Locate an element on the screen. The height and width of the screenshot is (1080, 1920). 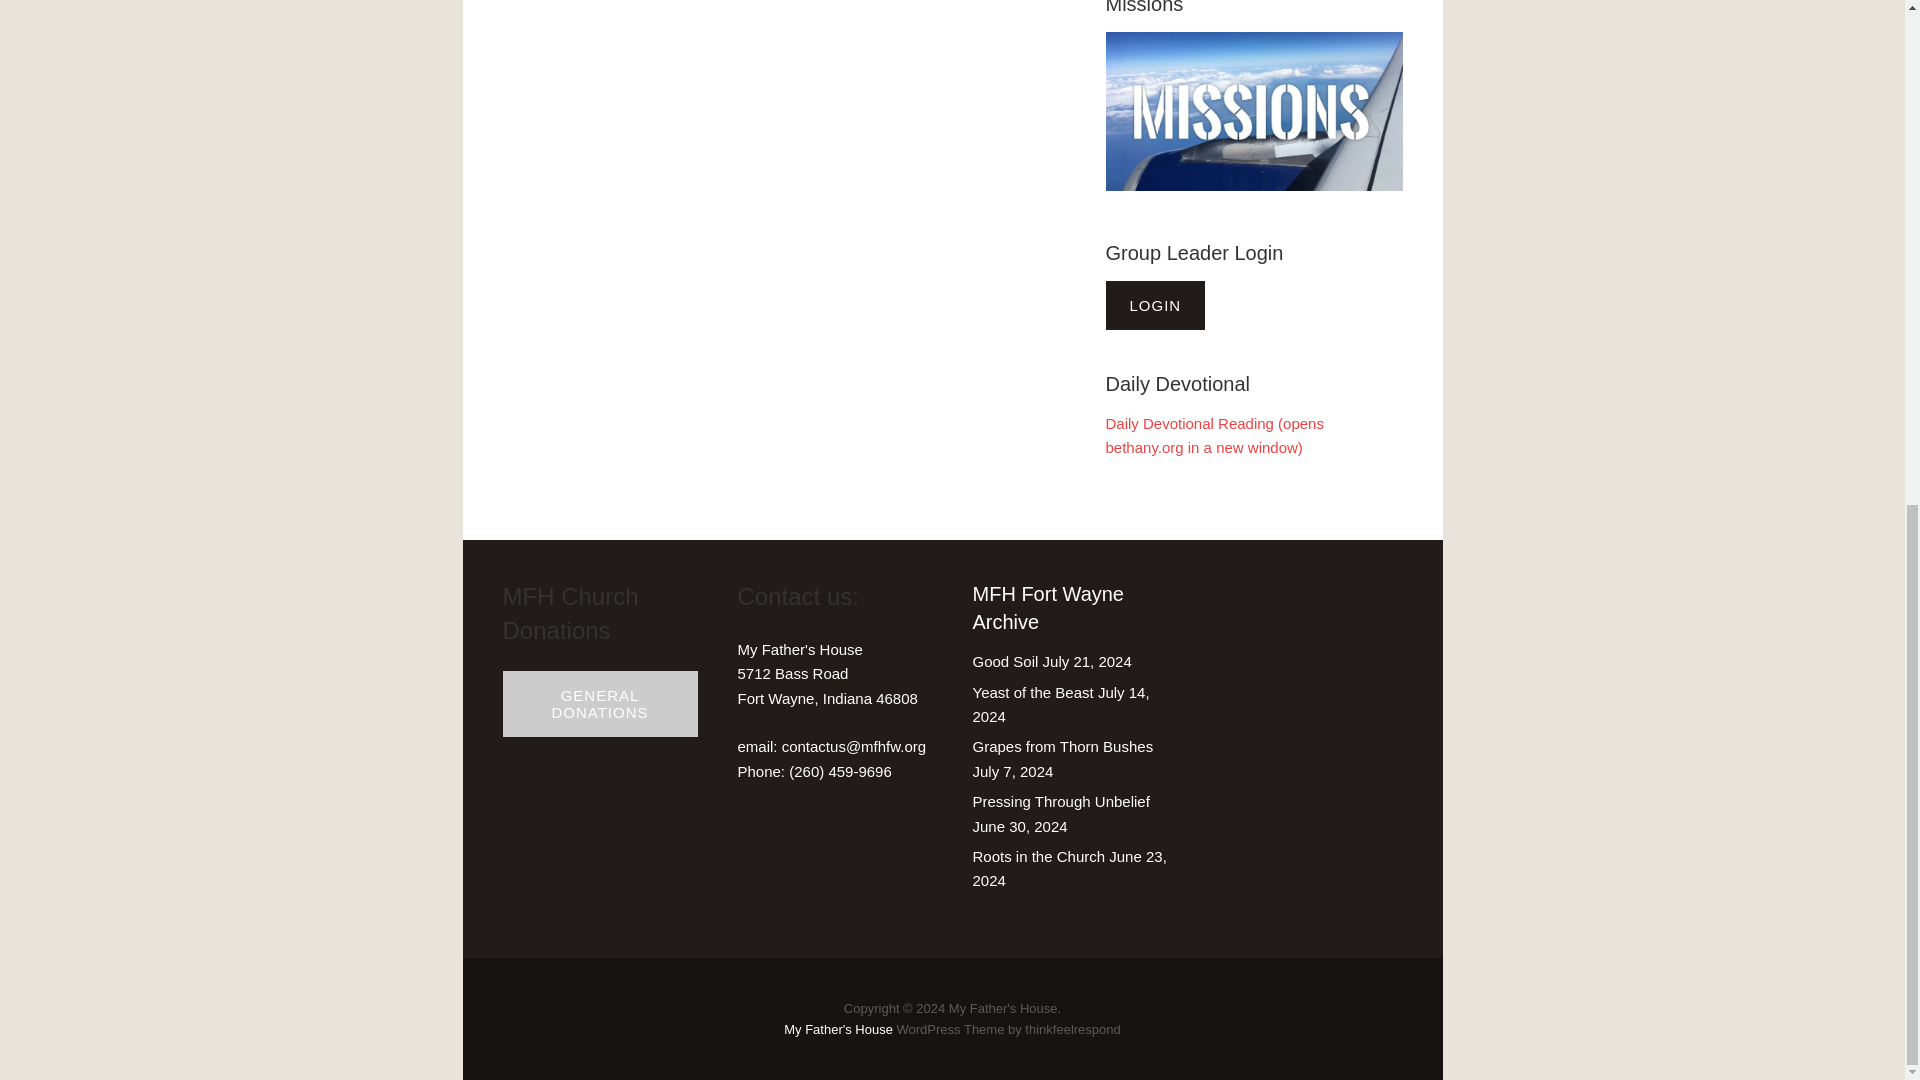
Yeast of the Beast is located at coordinates (1032, 692).